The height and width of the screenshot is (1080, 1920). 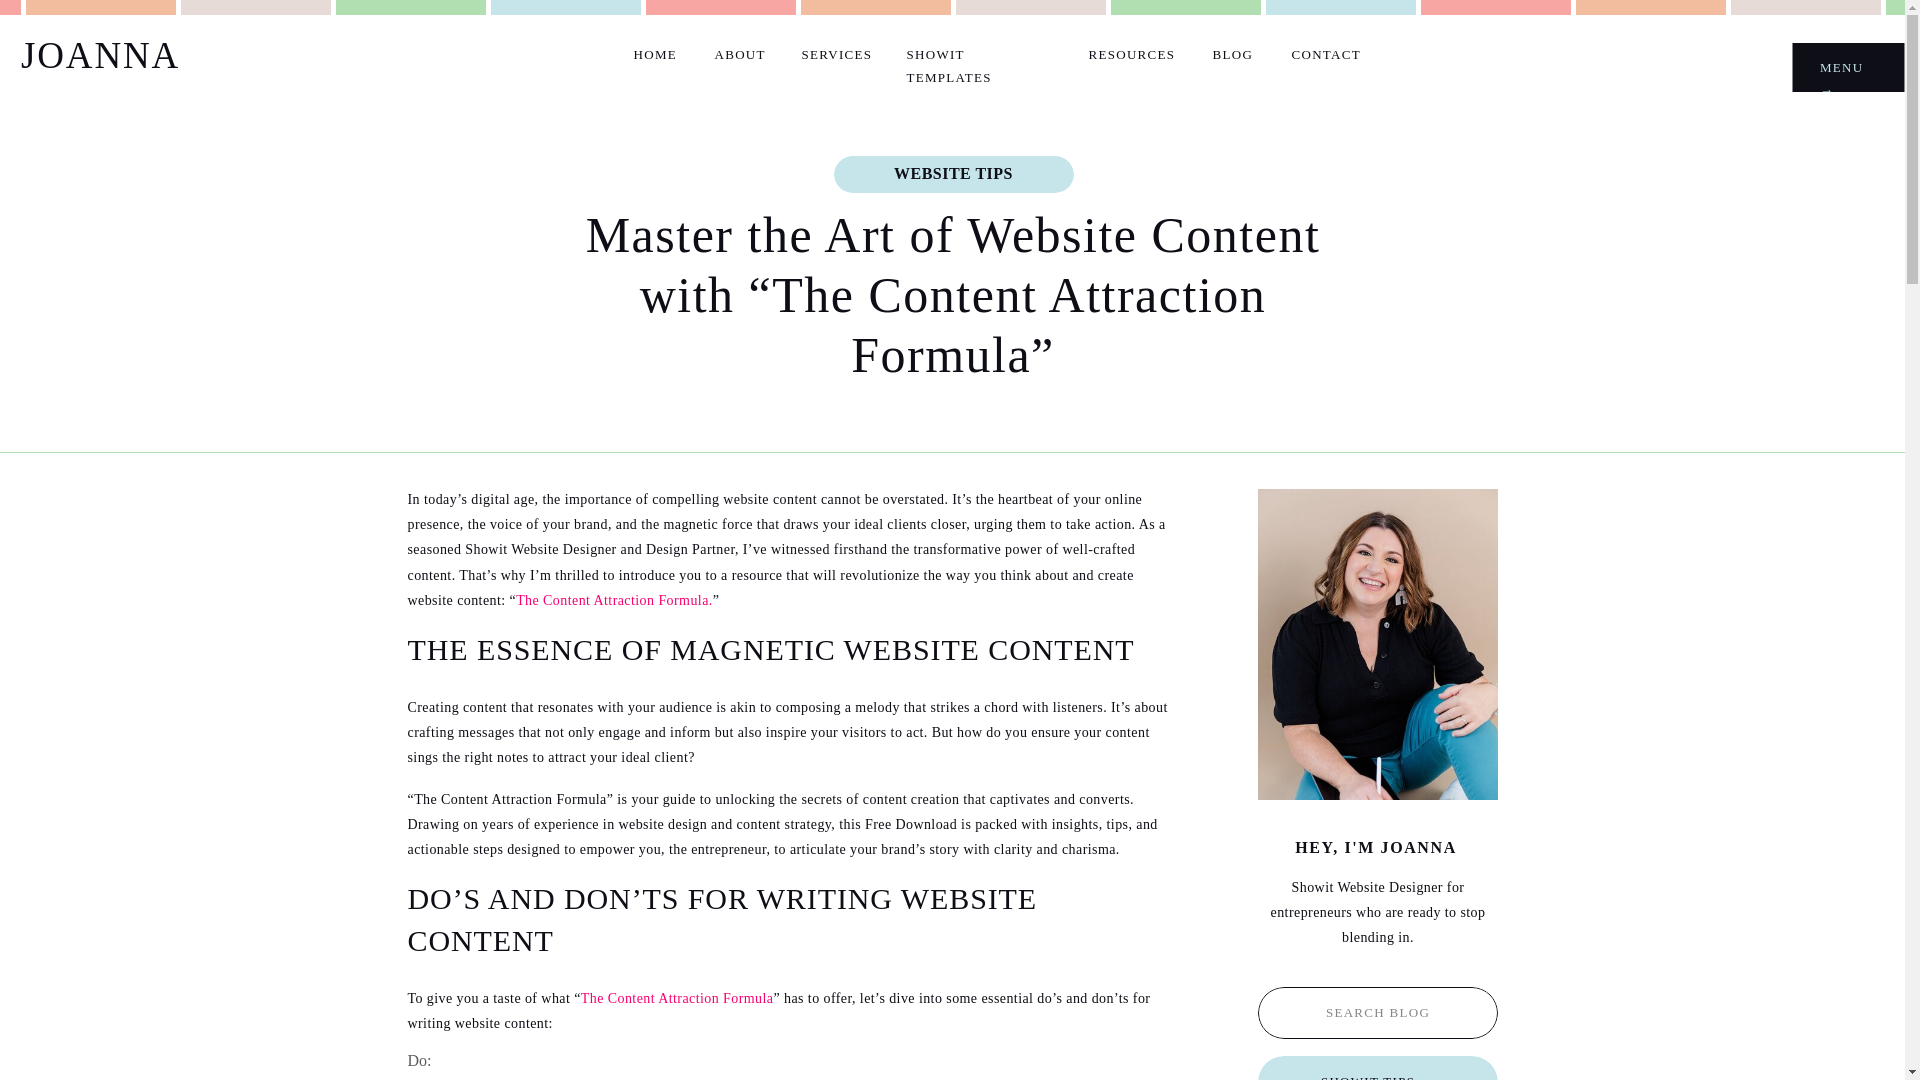 What do you see at coordinates (1130, 54) in the screenshot?
I see `RESOURCES` at bounding box center [1130, 54].